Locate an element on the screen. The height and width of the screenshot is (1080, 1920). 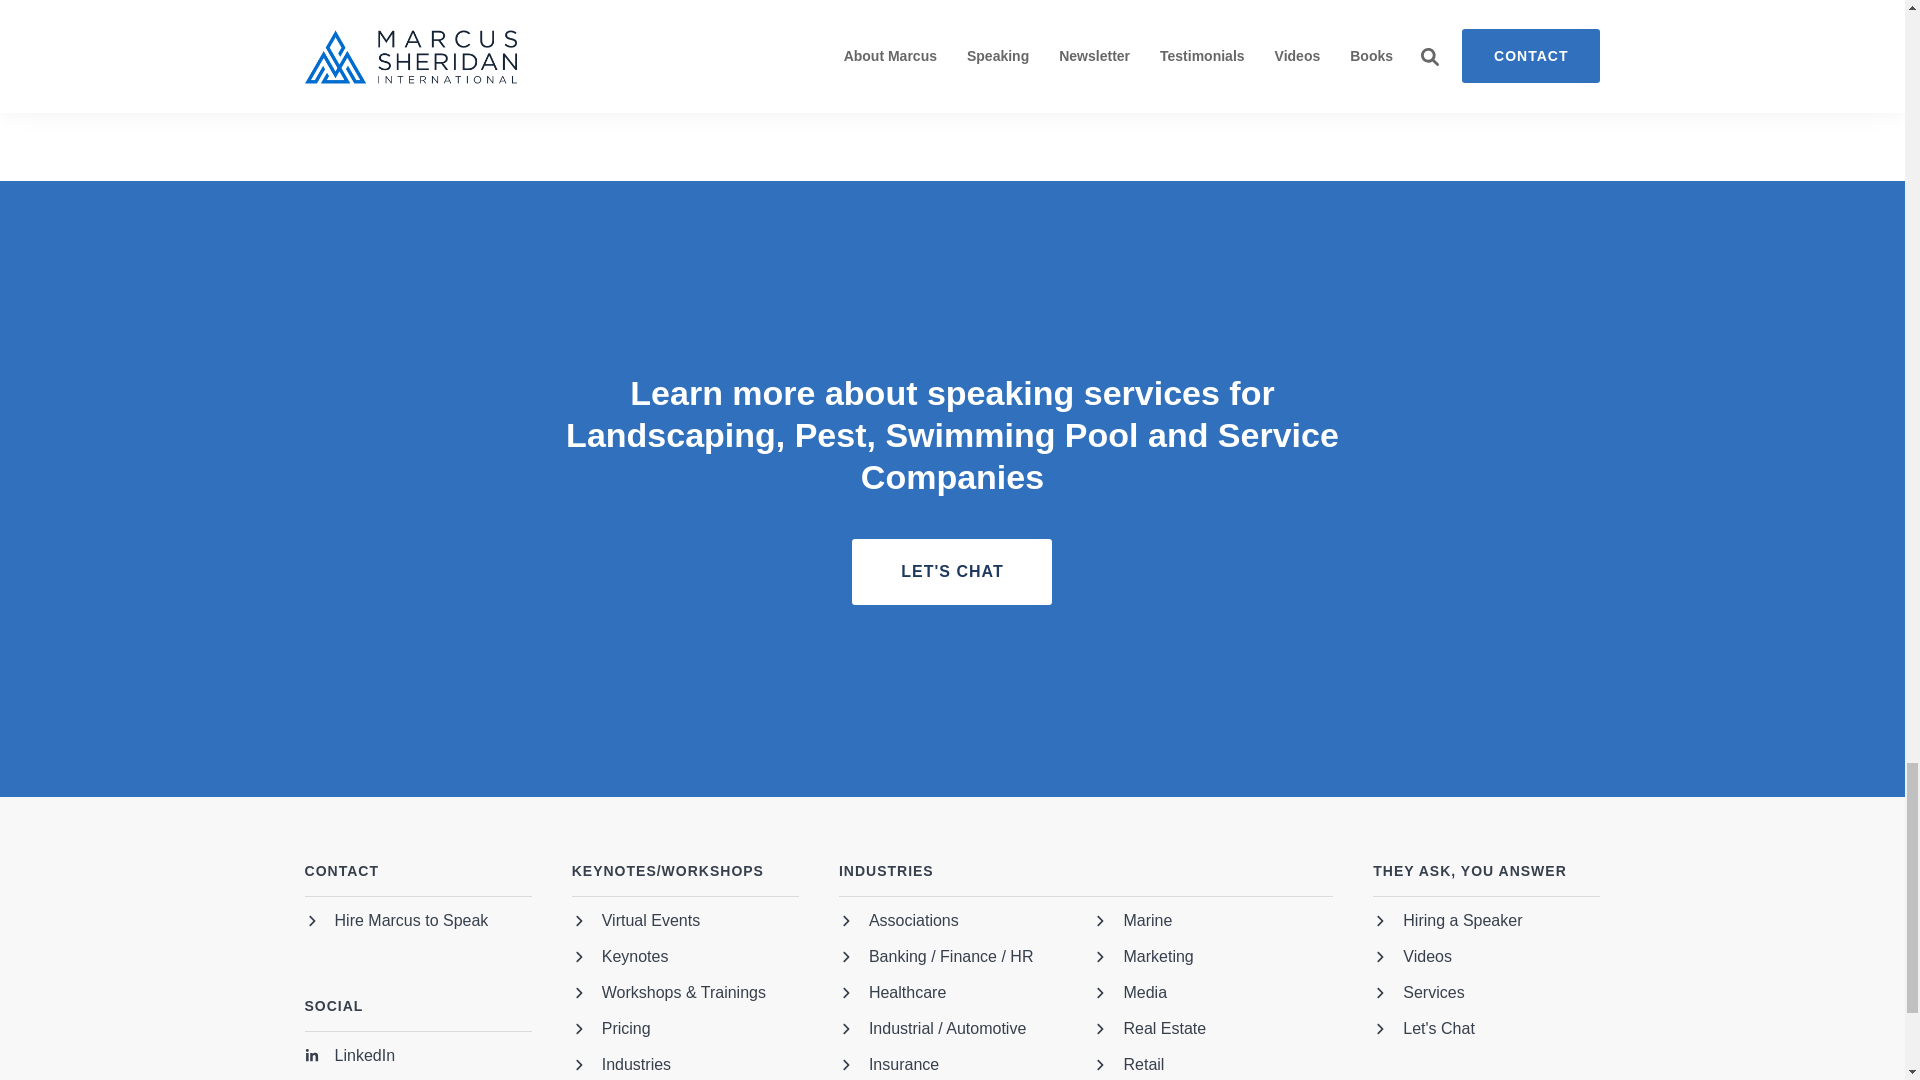
LinkedIn is located at coordinates (350, 1059).